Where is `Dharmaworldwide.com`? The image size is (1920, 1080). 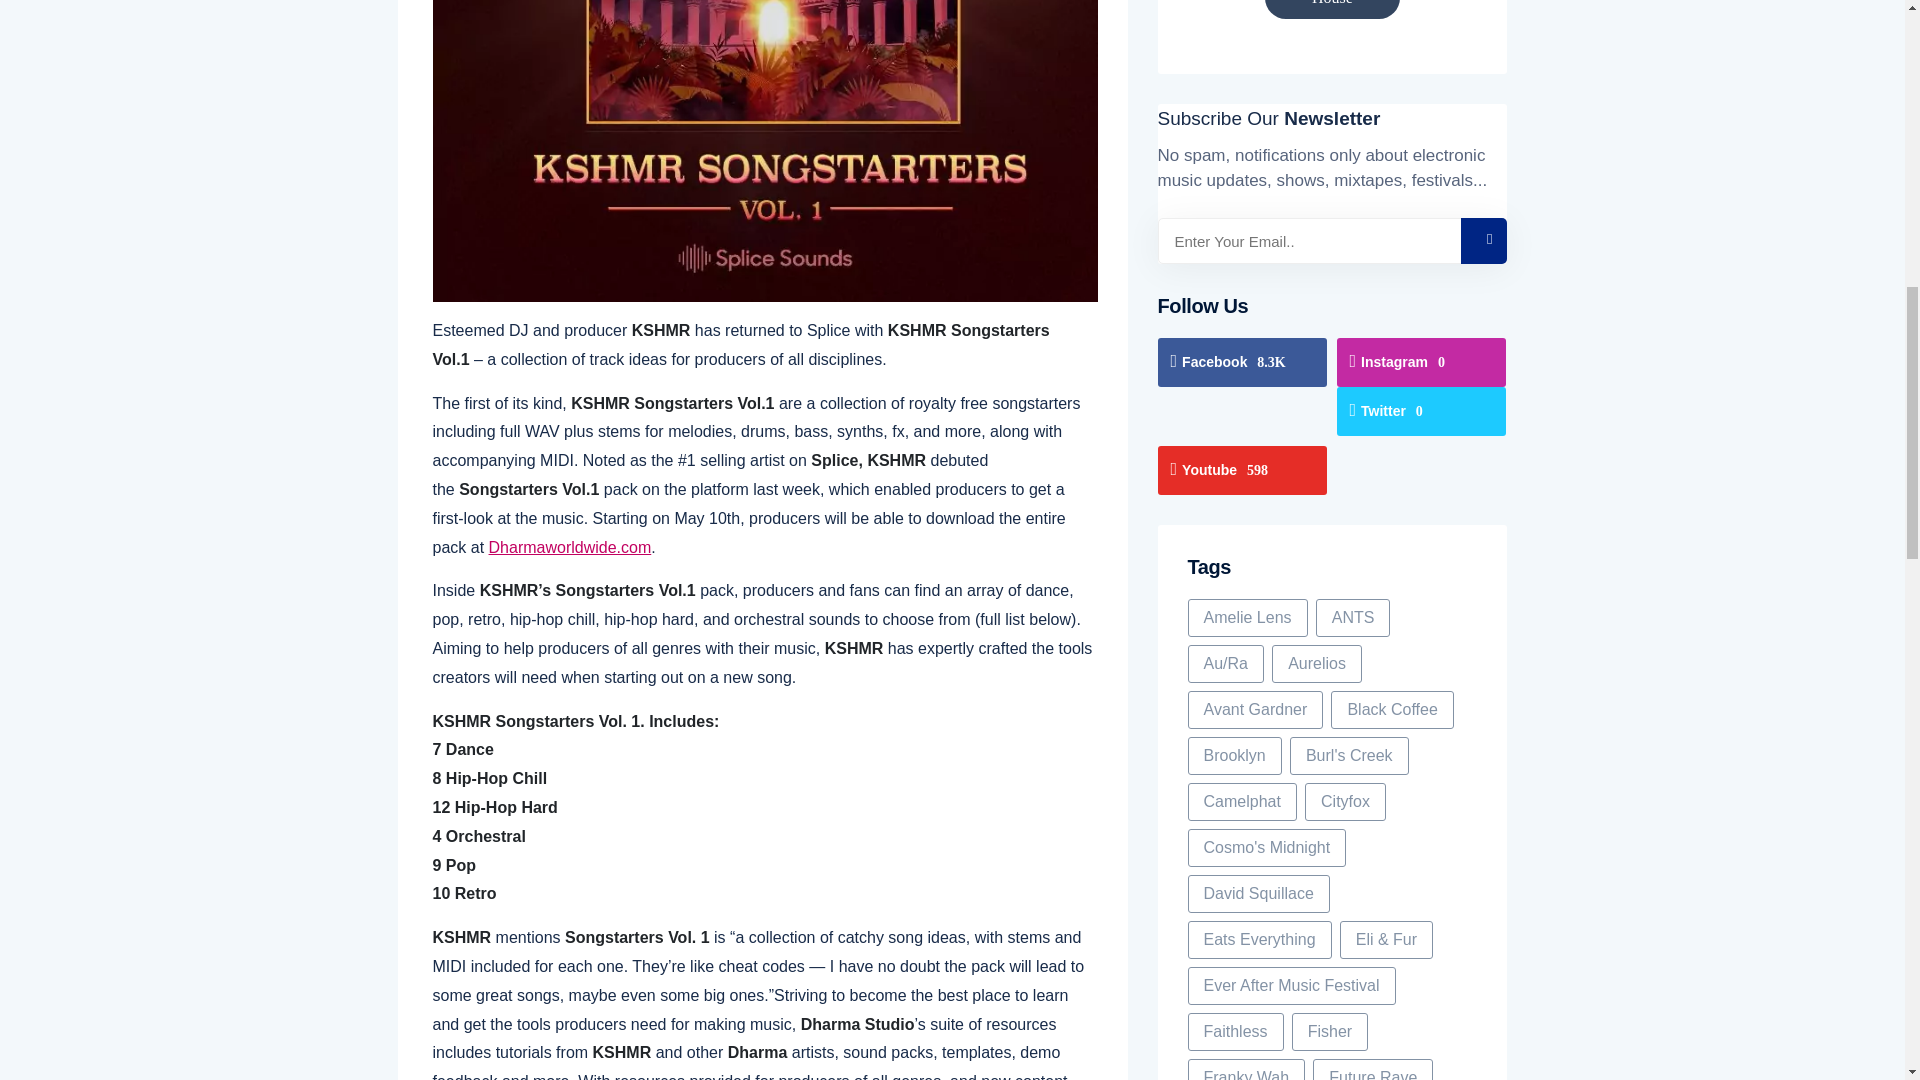 Dharmaworldwide.com is located at coordinates (570, 548).